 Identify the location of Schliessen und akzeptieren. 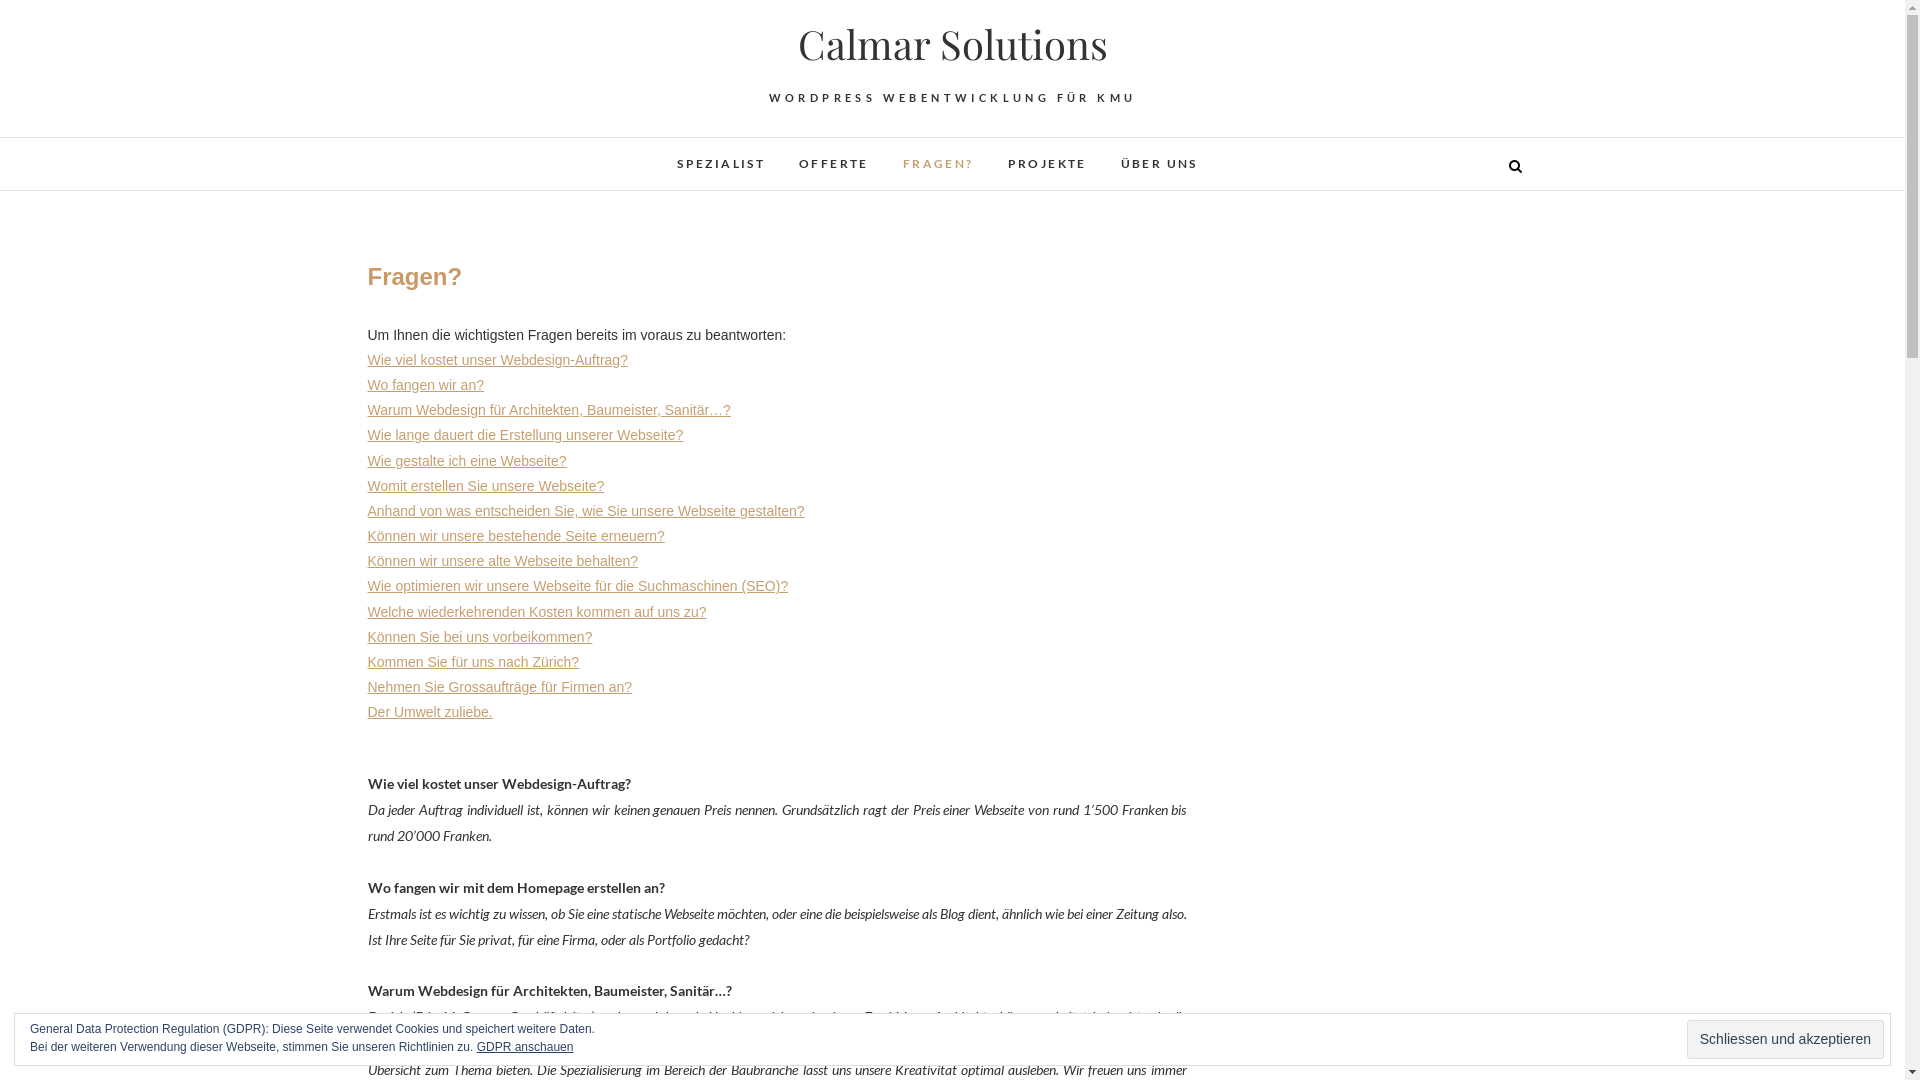
(1786, 1040).